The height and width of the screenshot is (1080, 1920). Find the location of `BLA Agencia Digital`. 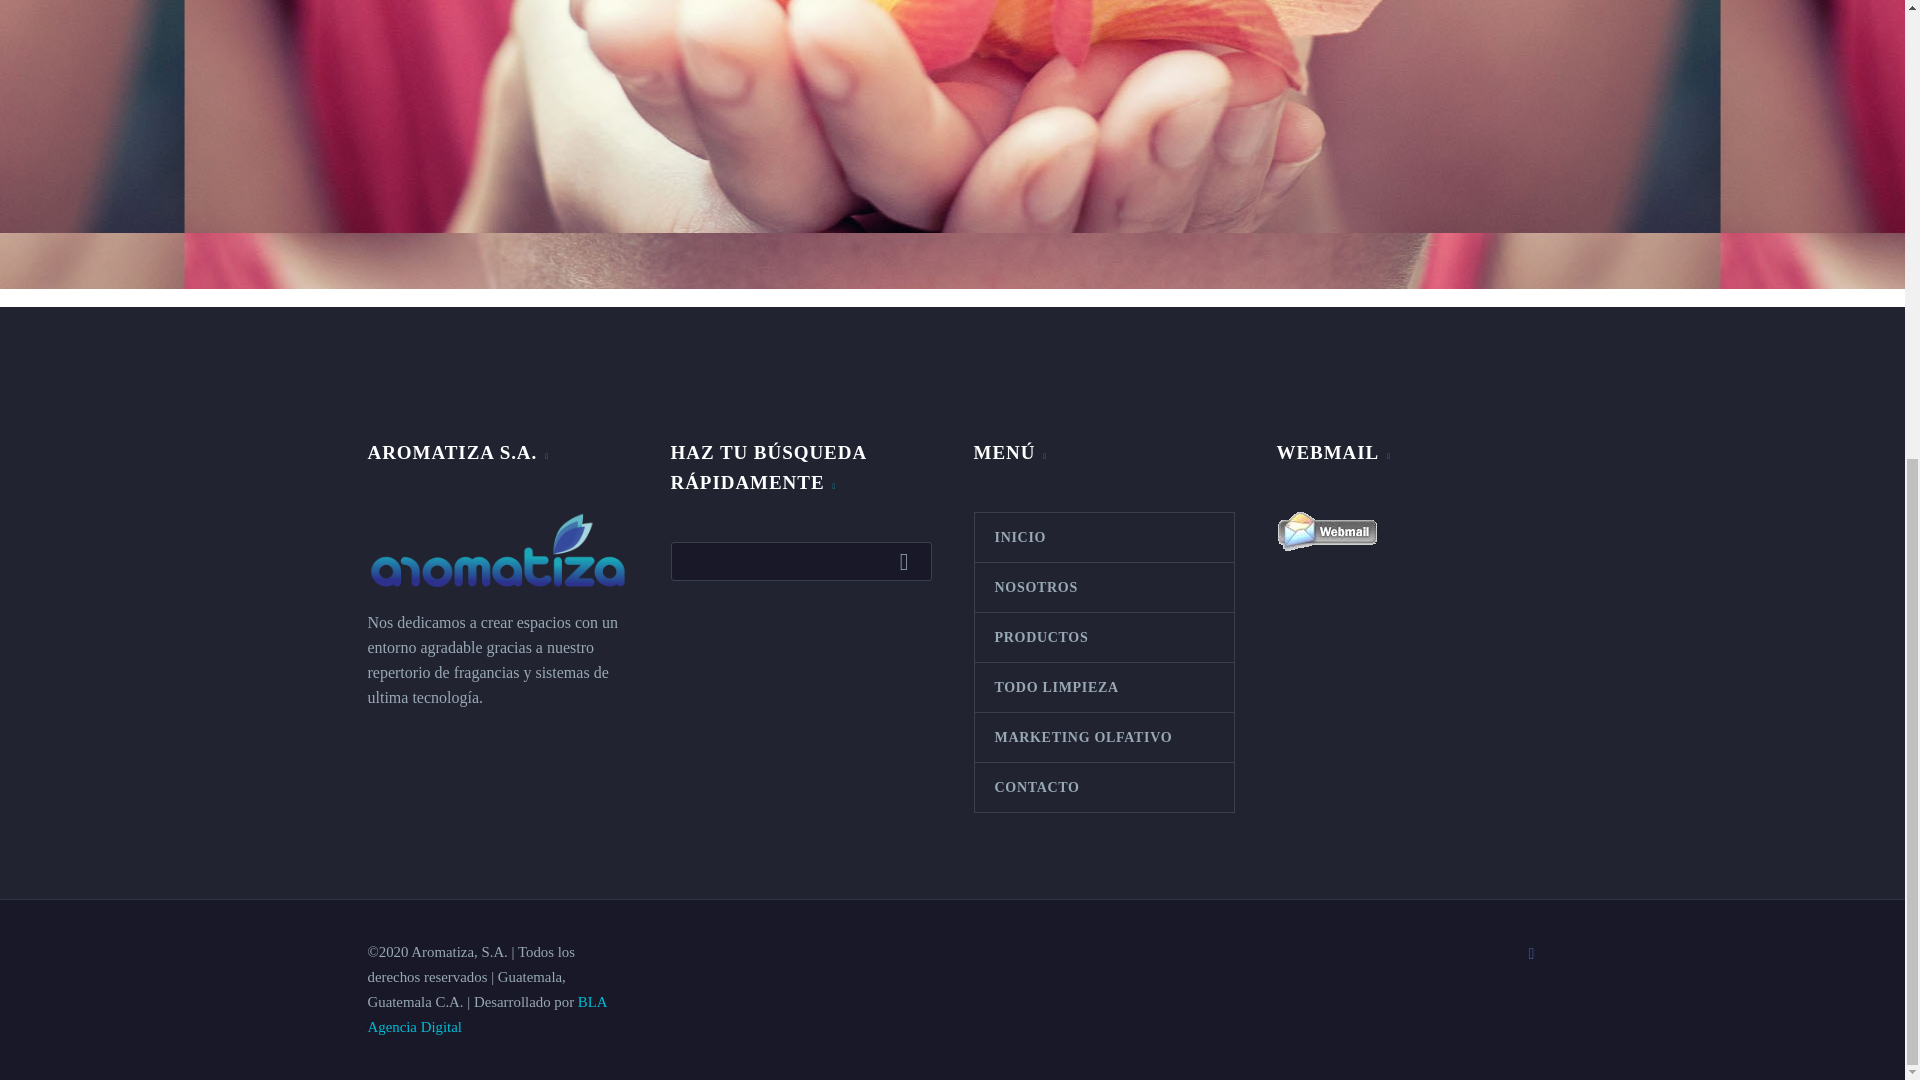

BLA Agencia Digital is located at coordinates (487, 1014).